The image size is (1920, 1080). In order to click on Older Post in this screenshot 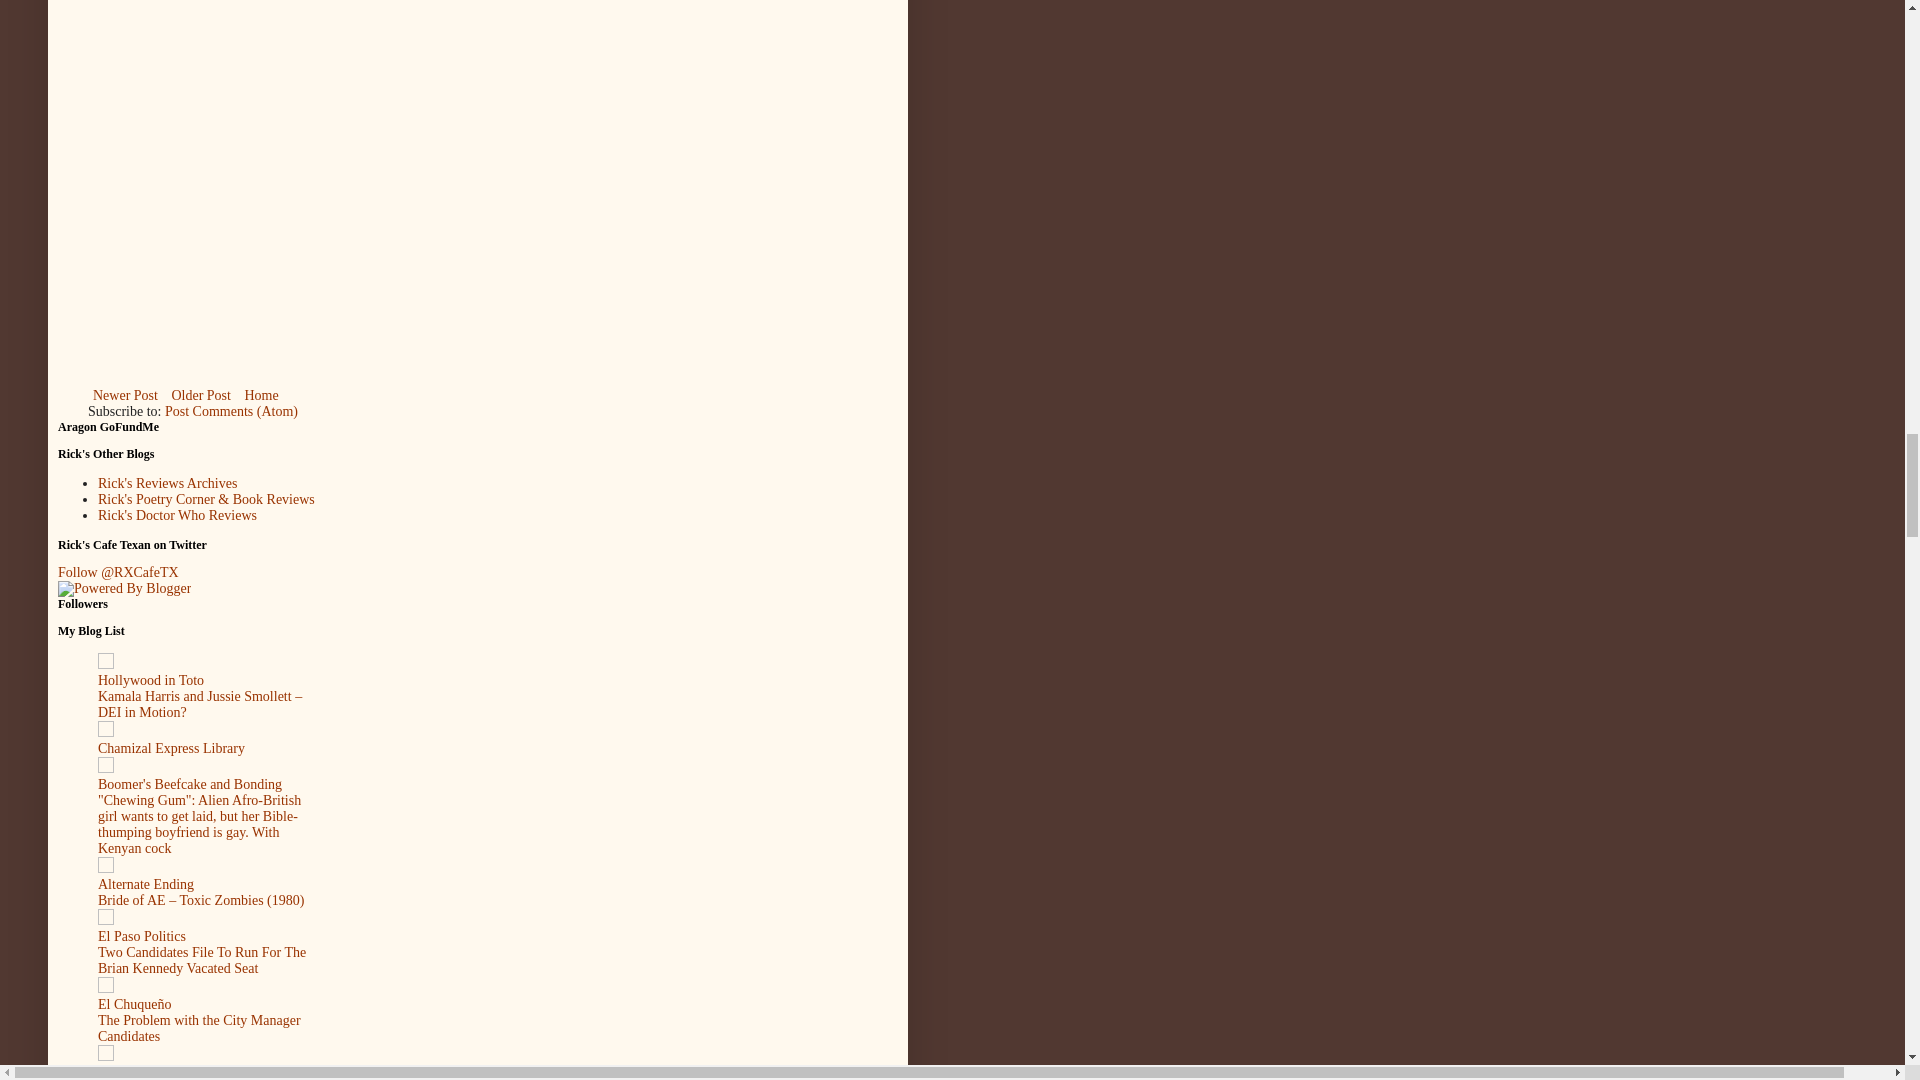, I will do `click(200, 396)`.